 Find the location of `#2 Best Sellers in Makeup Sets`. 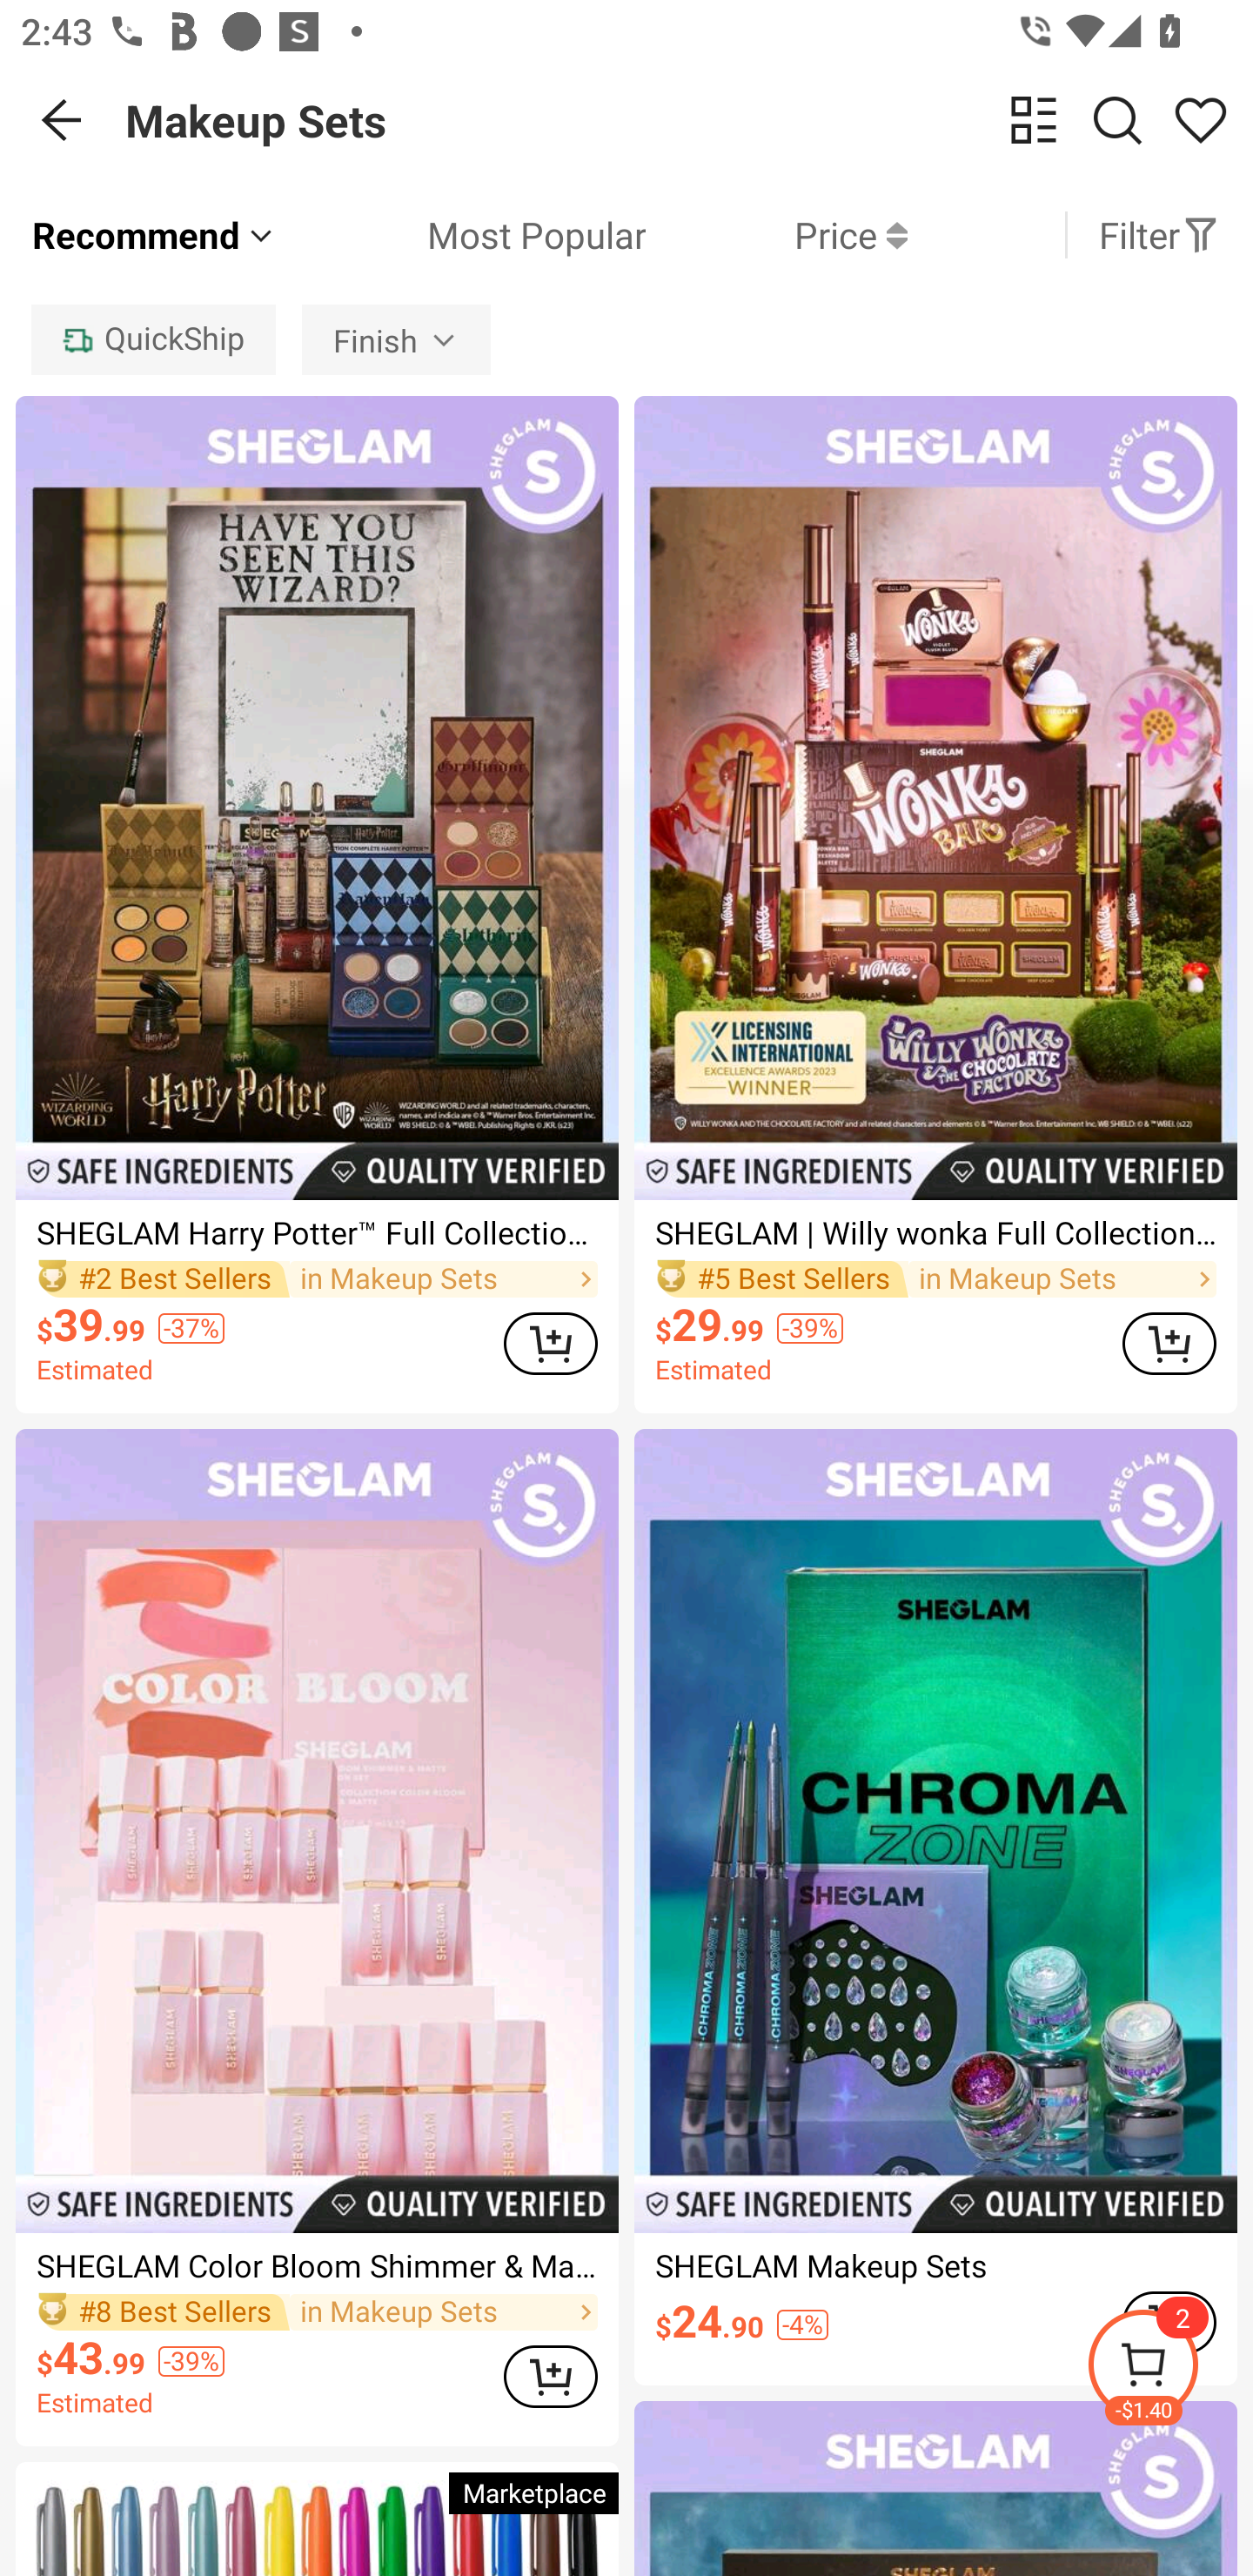

#2 Best Sellers in Makeup Sets is located at coordinates (317, 1279).